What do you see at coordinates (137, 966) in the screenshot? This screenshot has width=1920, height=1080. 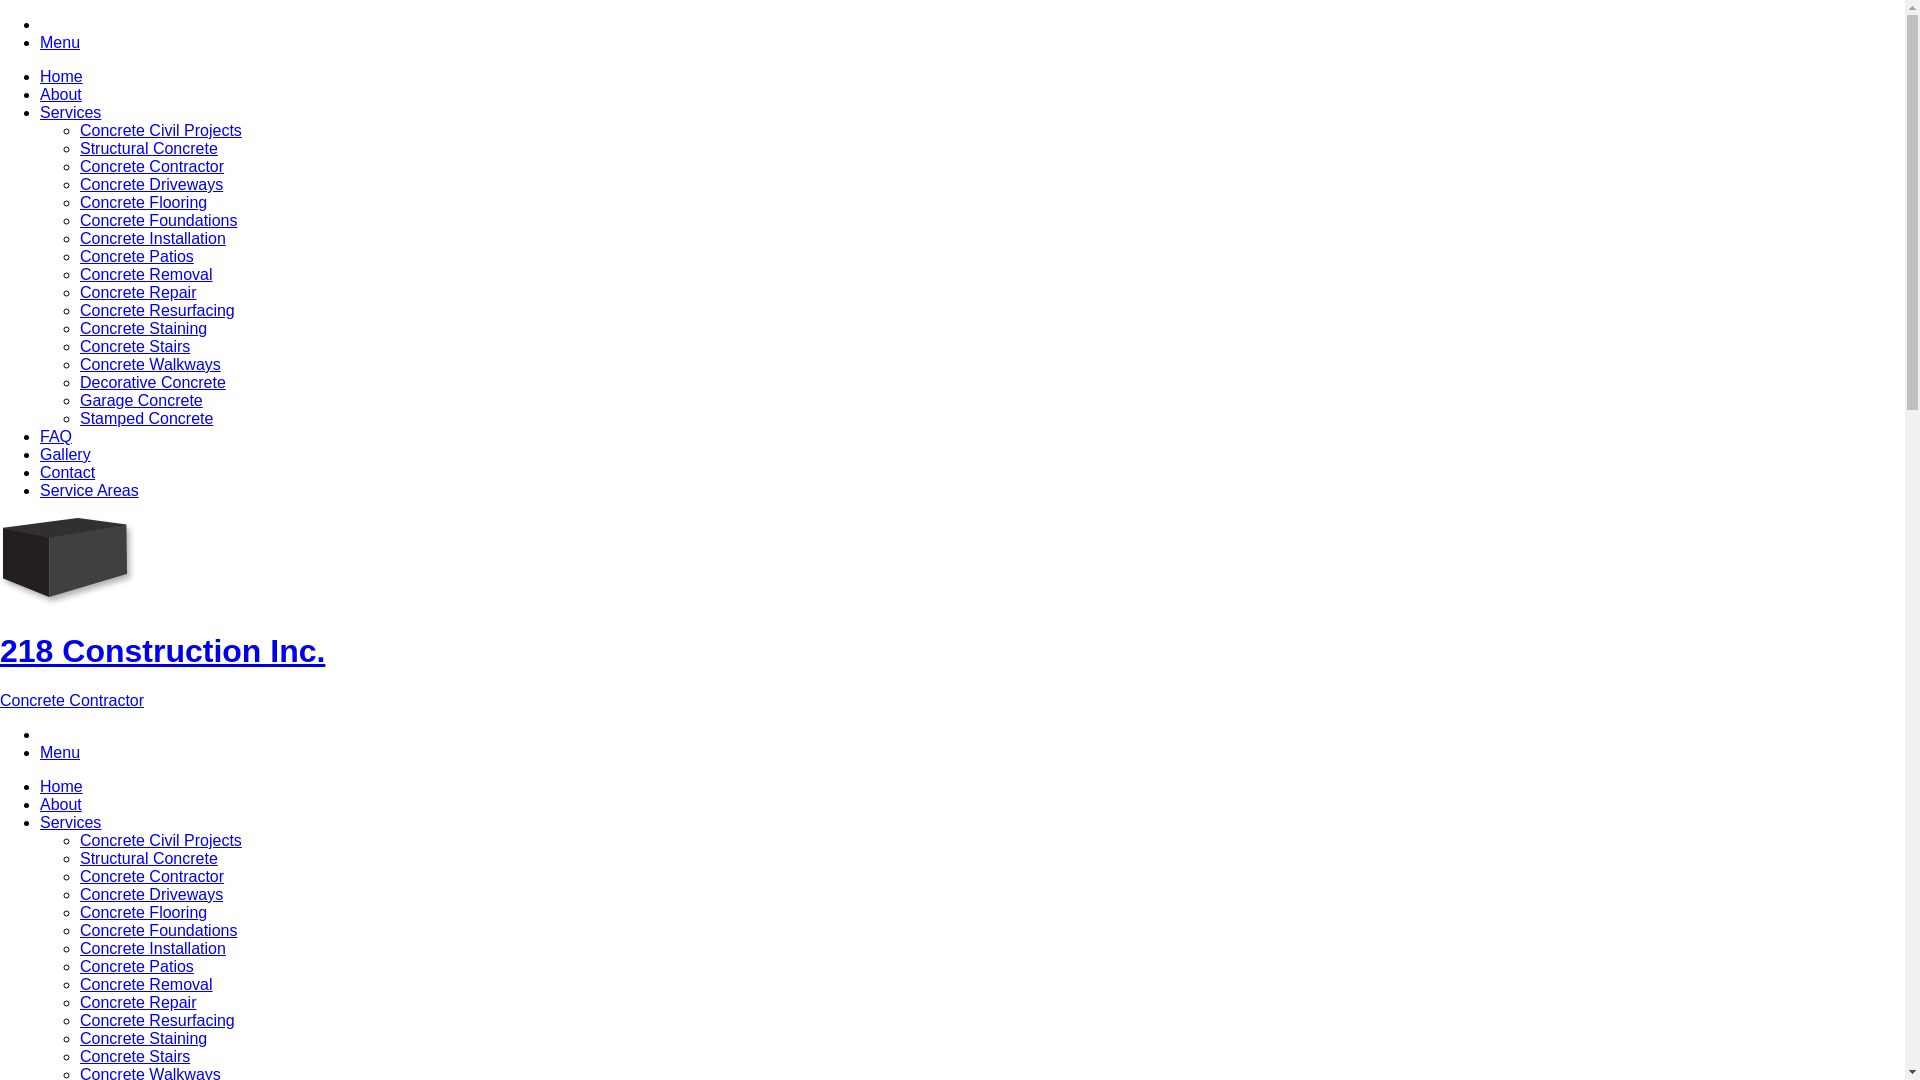 I see `Concrete Patios` at bounding box center [137, 966].